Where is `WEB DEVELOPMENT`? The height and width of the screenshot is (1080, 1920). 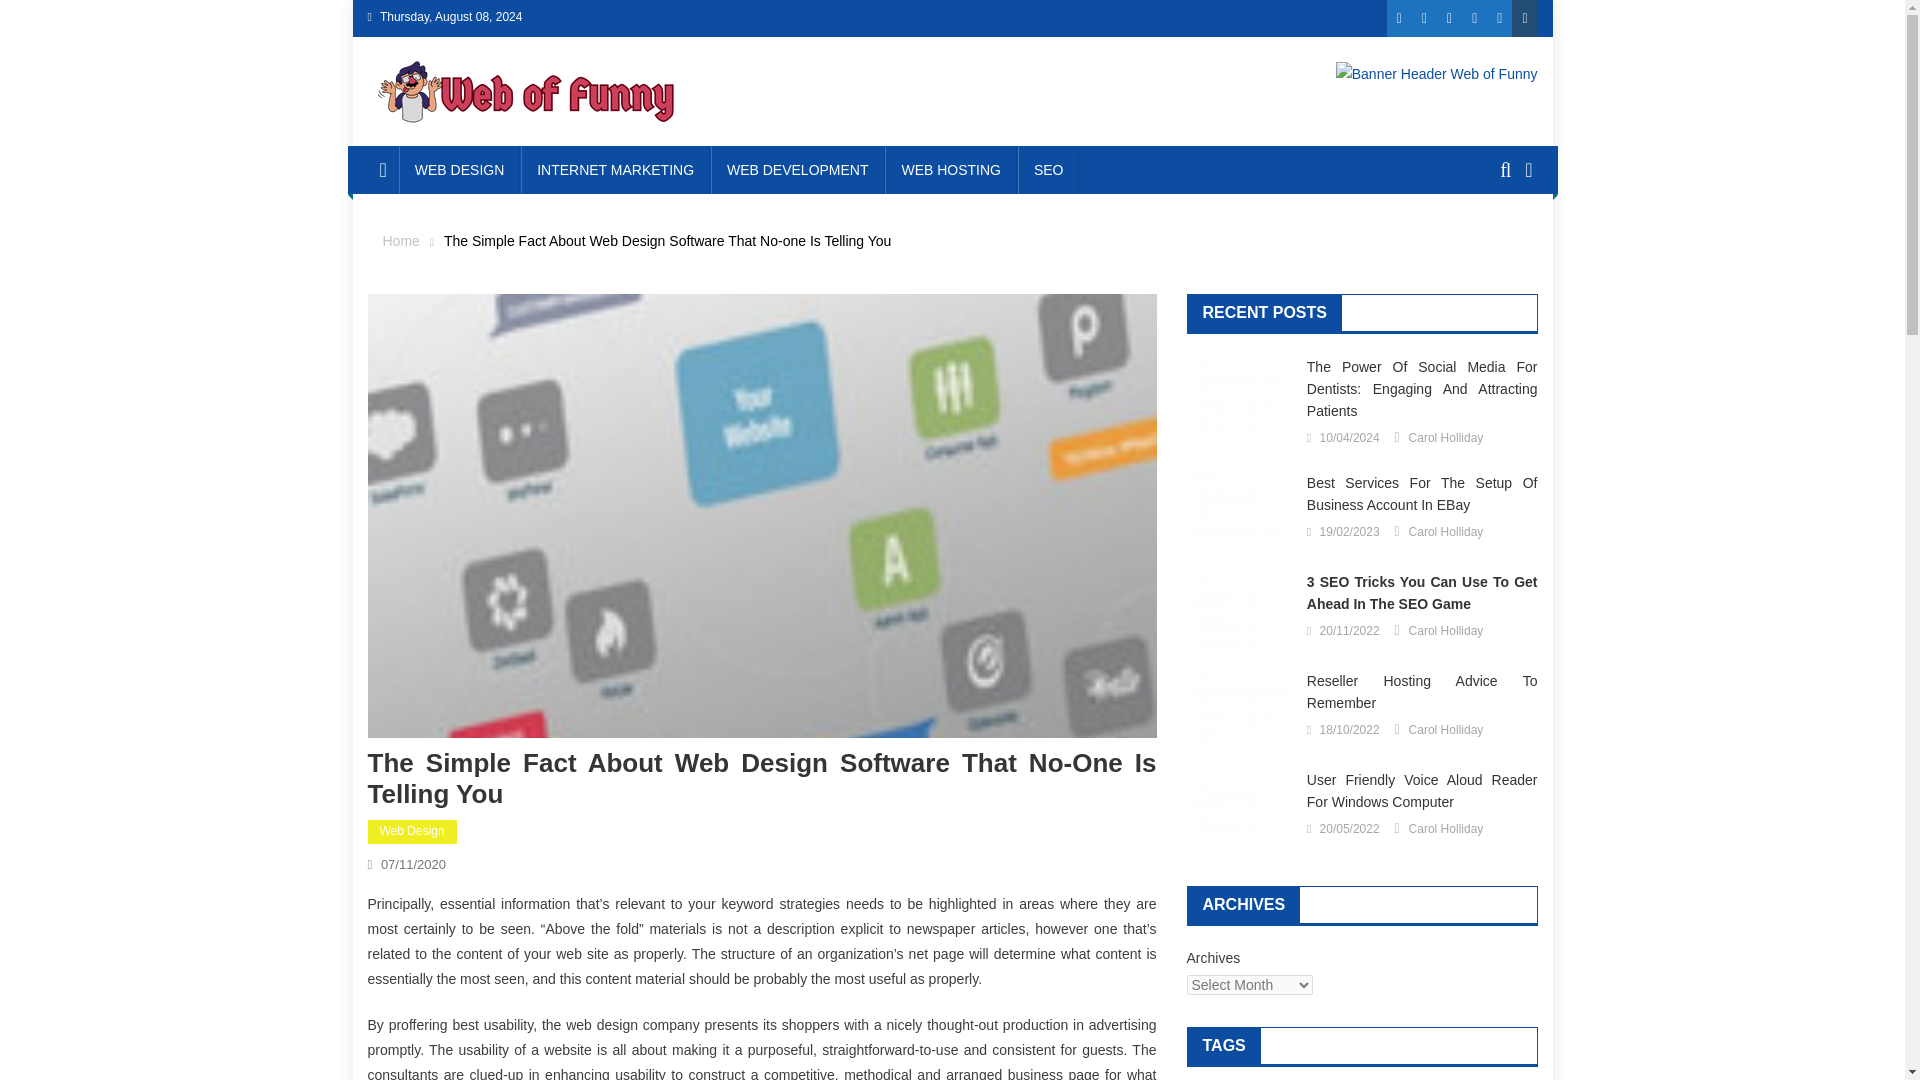 WEB DEVELOPMENT is located at coordinates (798, 170).